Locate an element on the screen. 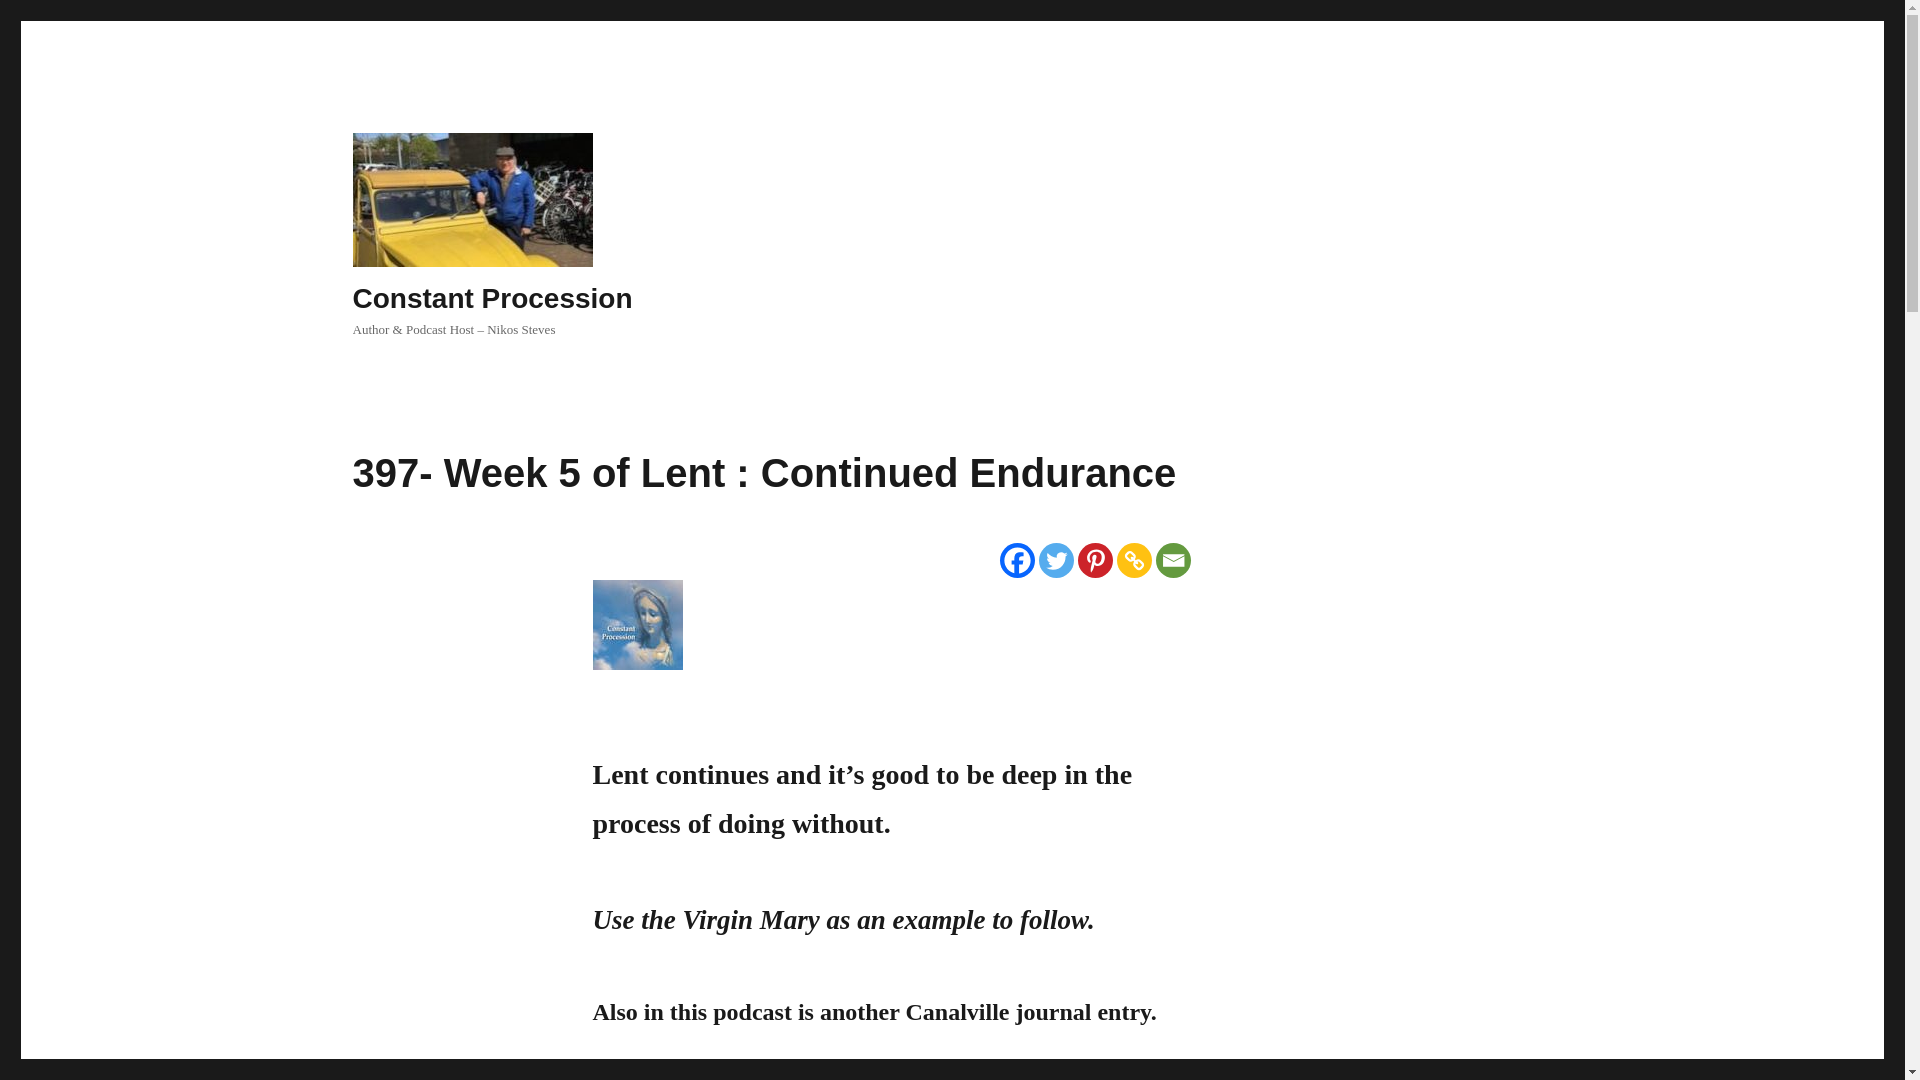  Facebook is located at coordinates (1017, 560).